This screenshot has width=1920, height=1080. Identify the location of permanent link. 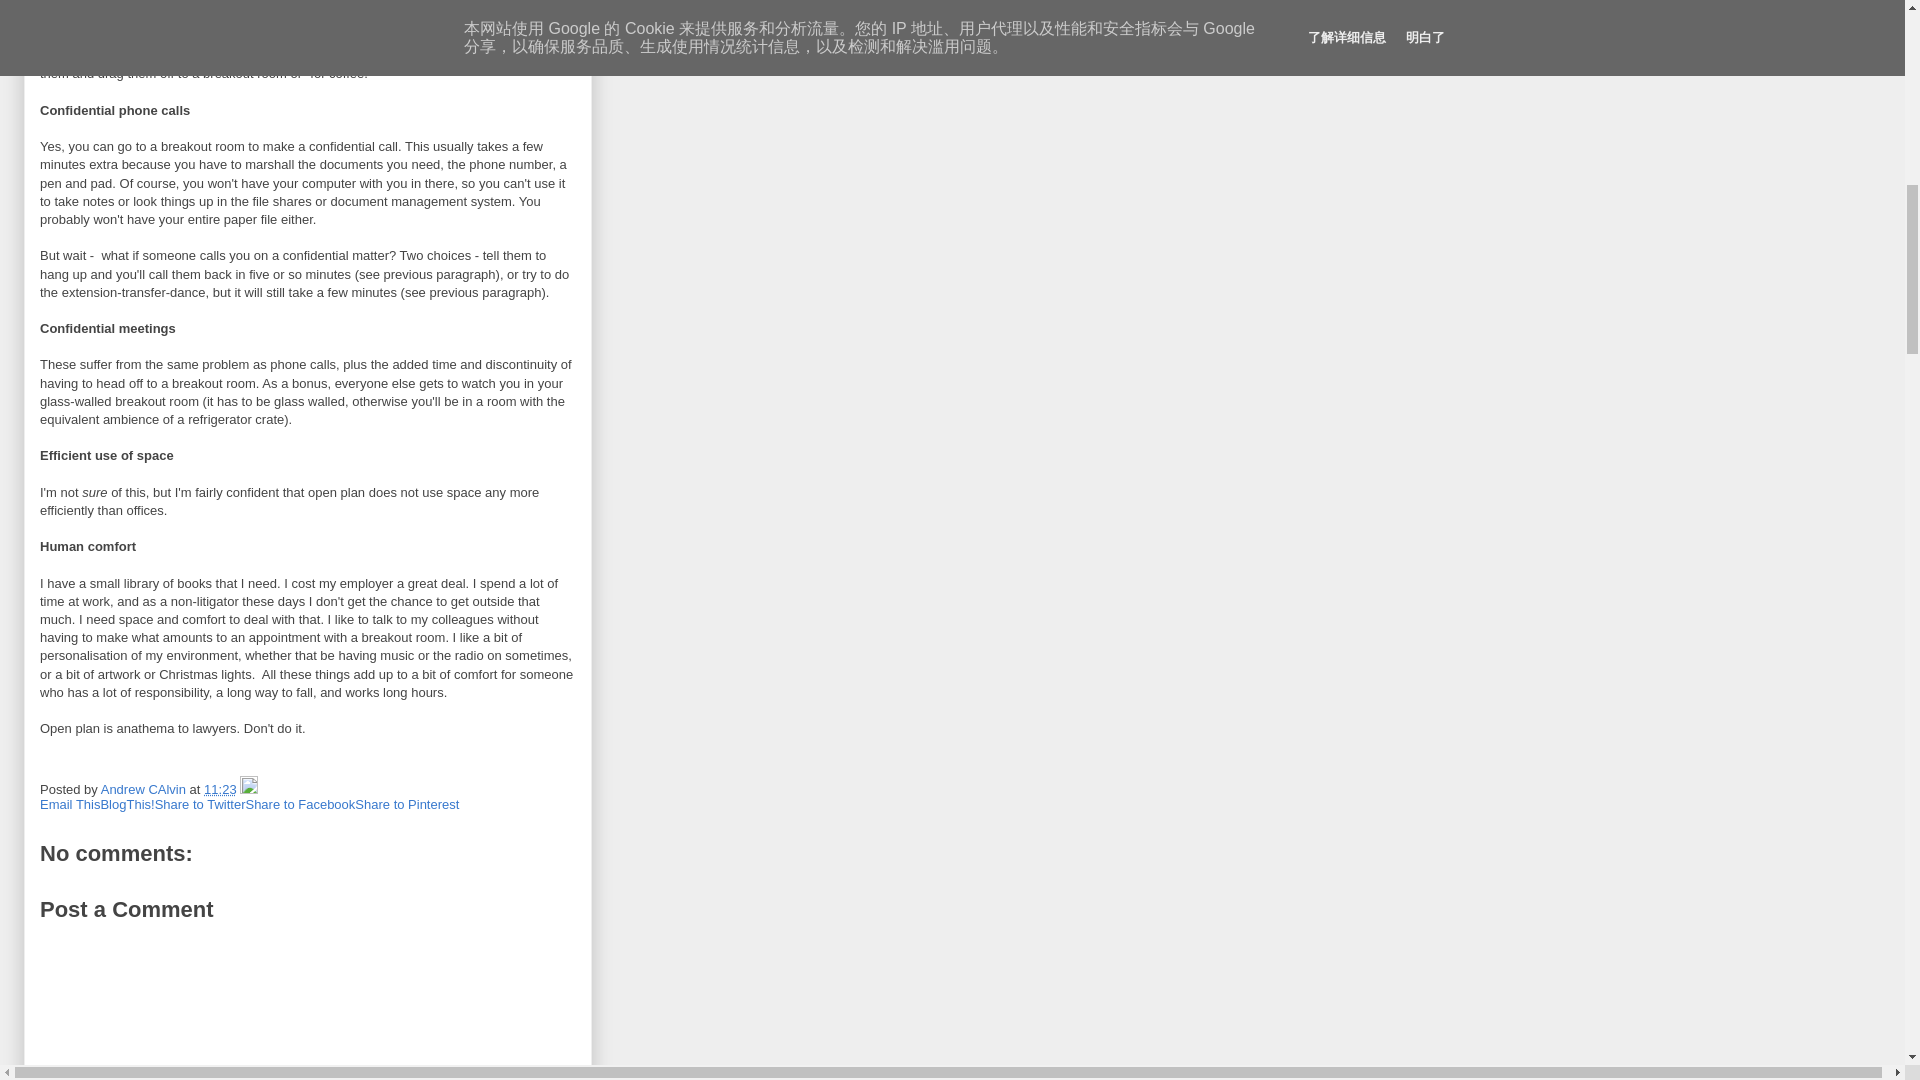
(220, 789).